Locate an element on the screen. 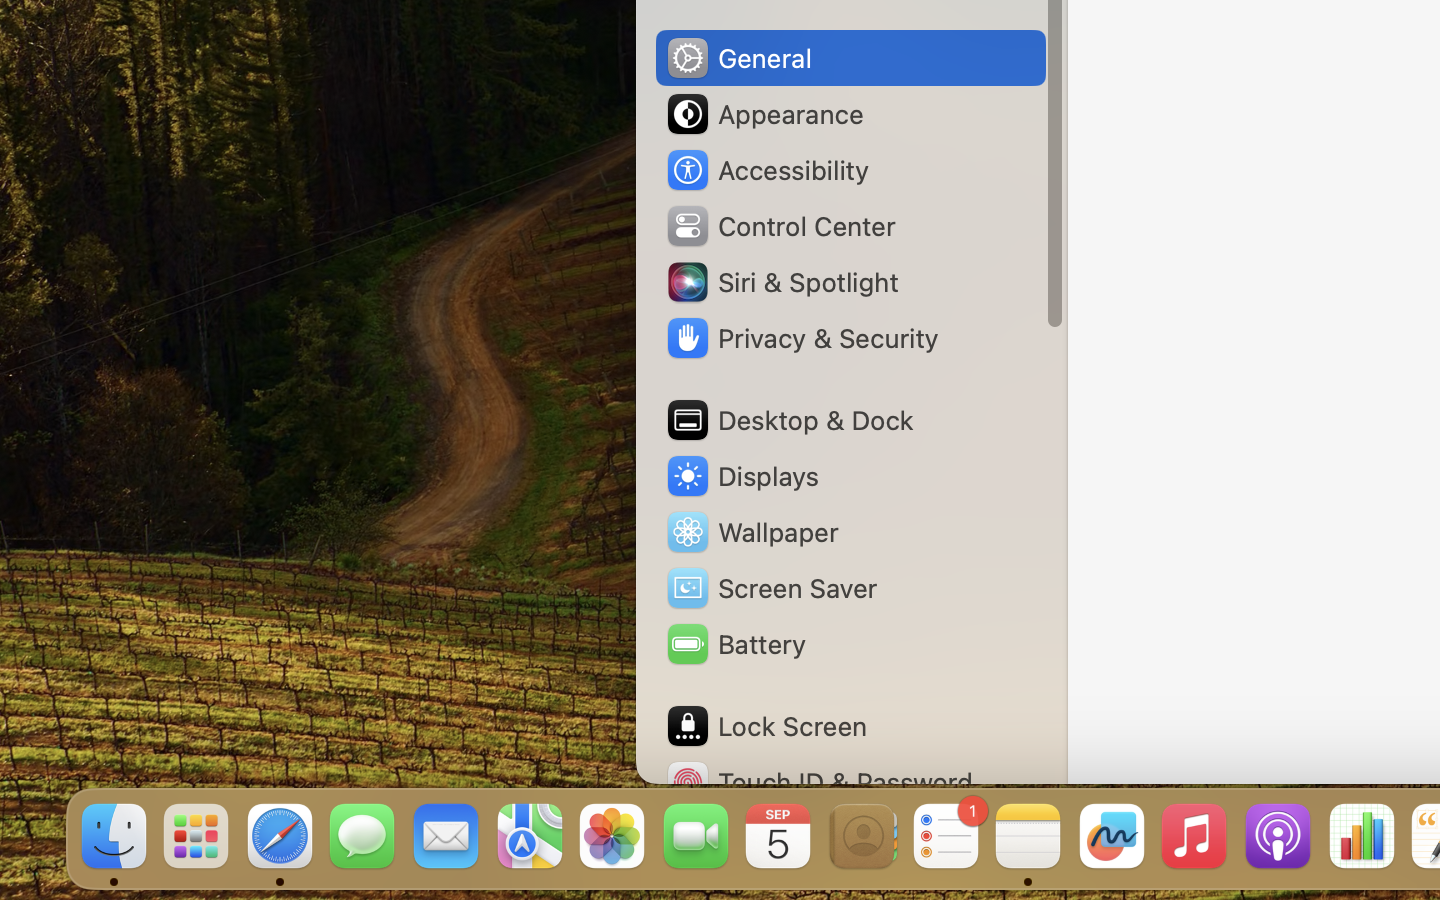 Image resolution: width=1440 pixels, height=900 pixels. Displays is located at coordinates (742, 476).